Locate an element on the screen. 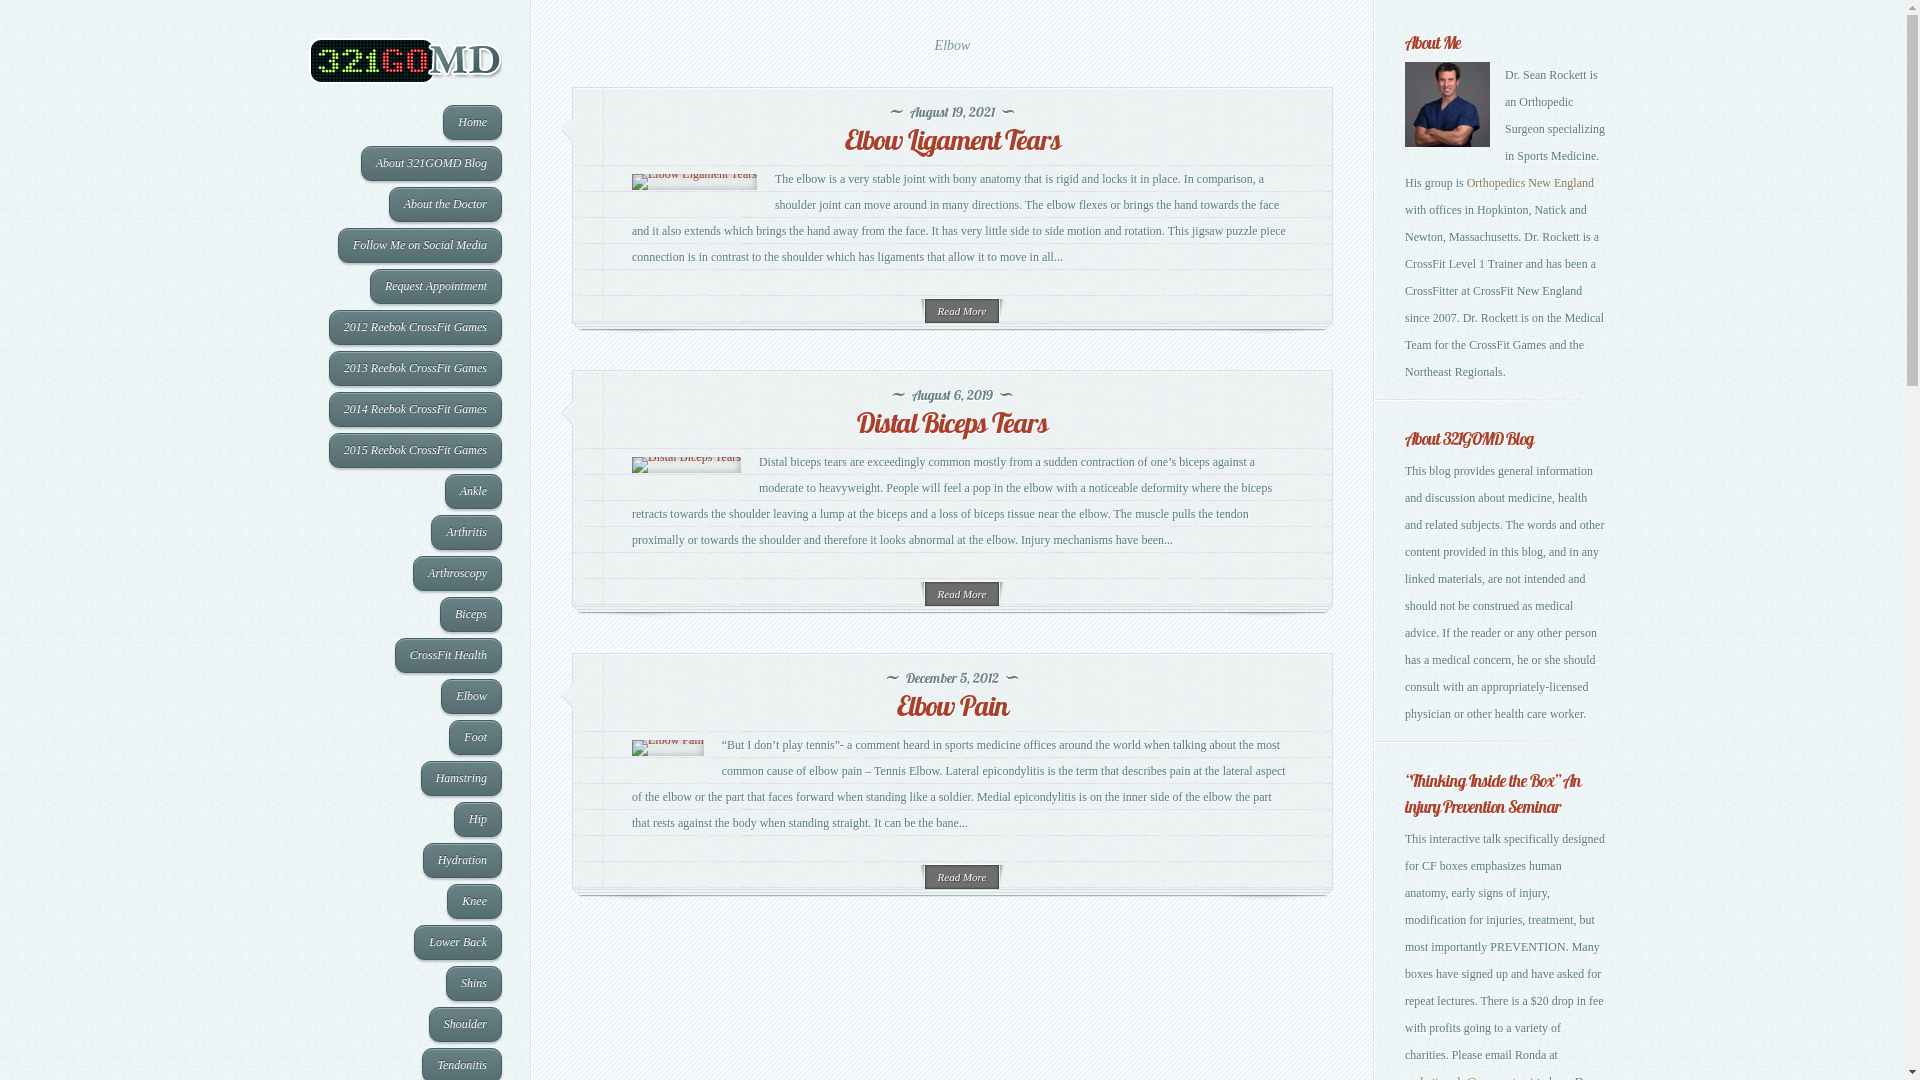 The width and height of the screenshot is (1920, 1080). About 321GOMD Blog is located at coordinates (432, 164).